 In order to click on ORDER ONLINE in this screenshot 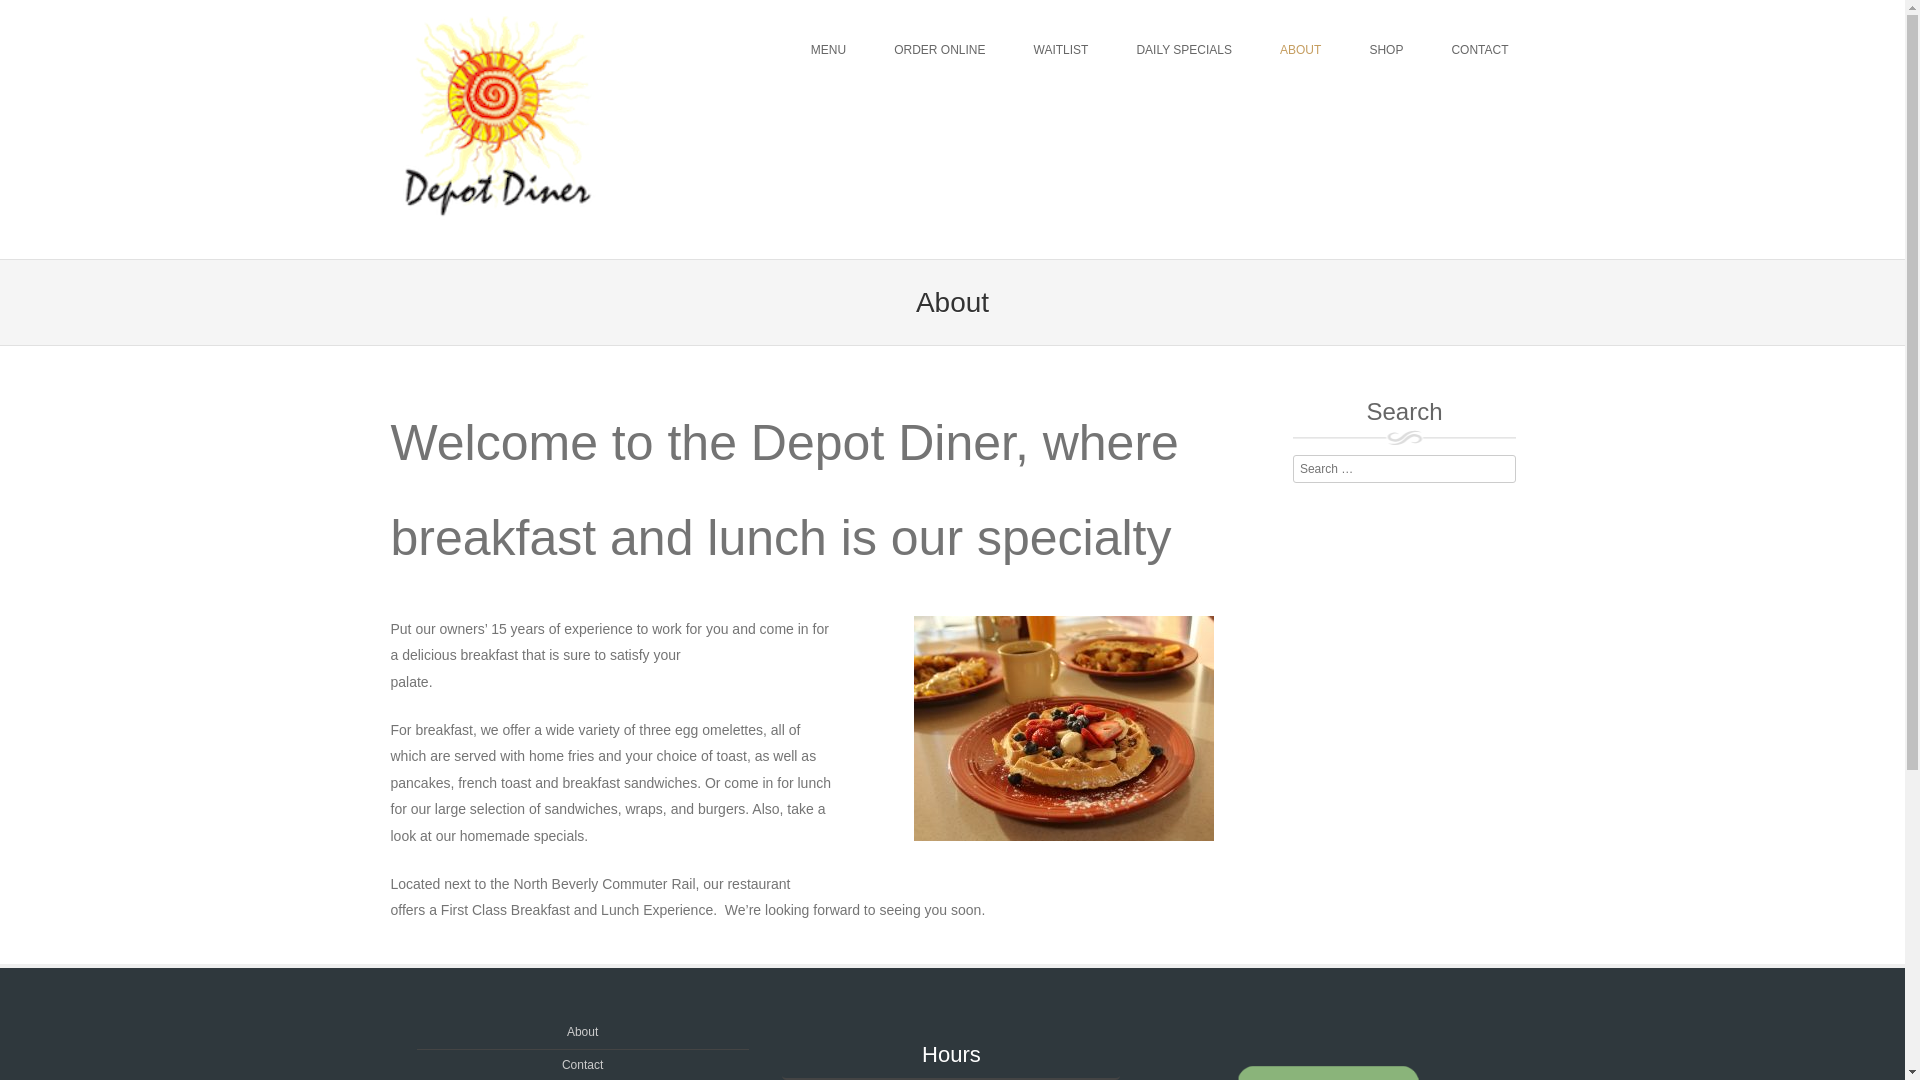, I will do `click(939, 50)`.